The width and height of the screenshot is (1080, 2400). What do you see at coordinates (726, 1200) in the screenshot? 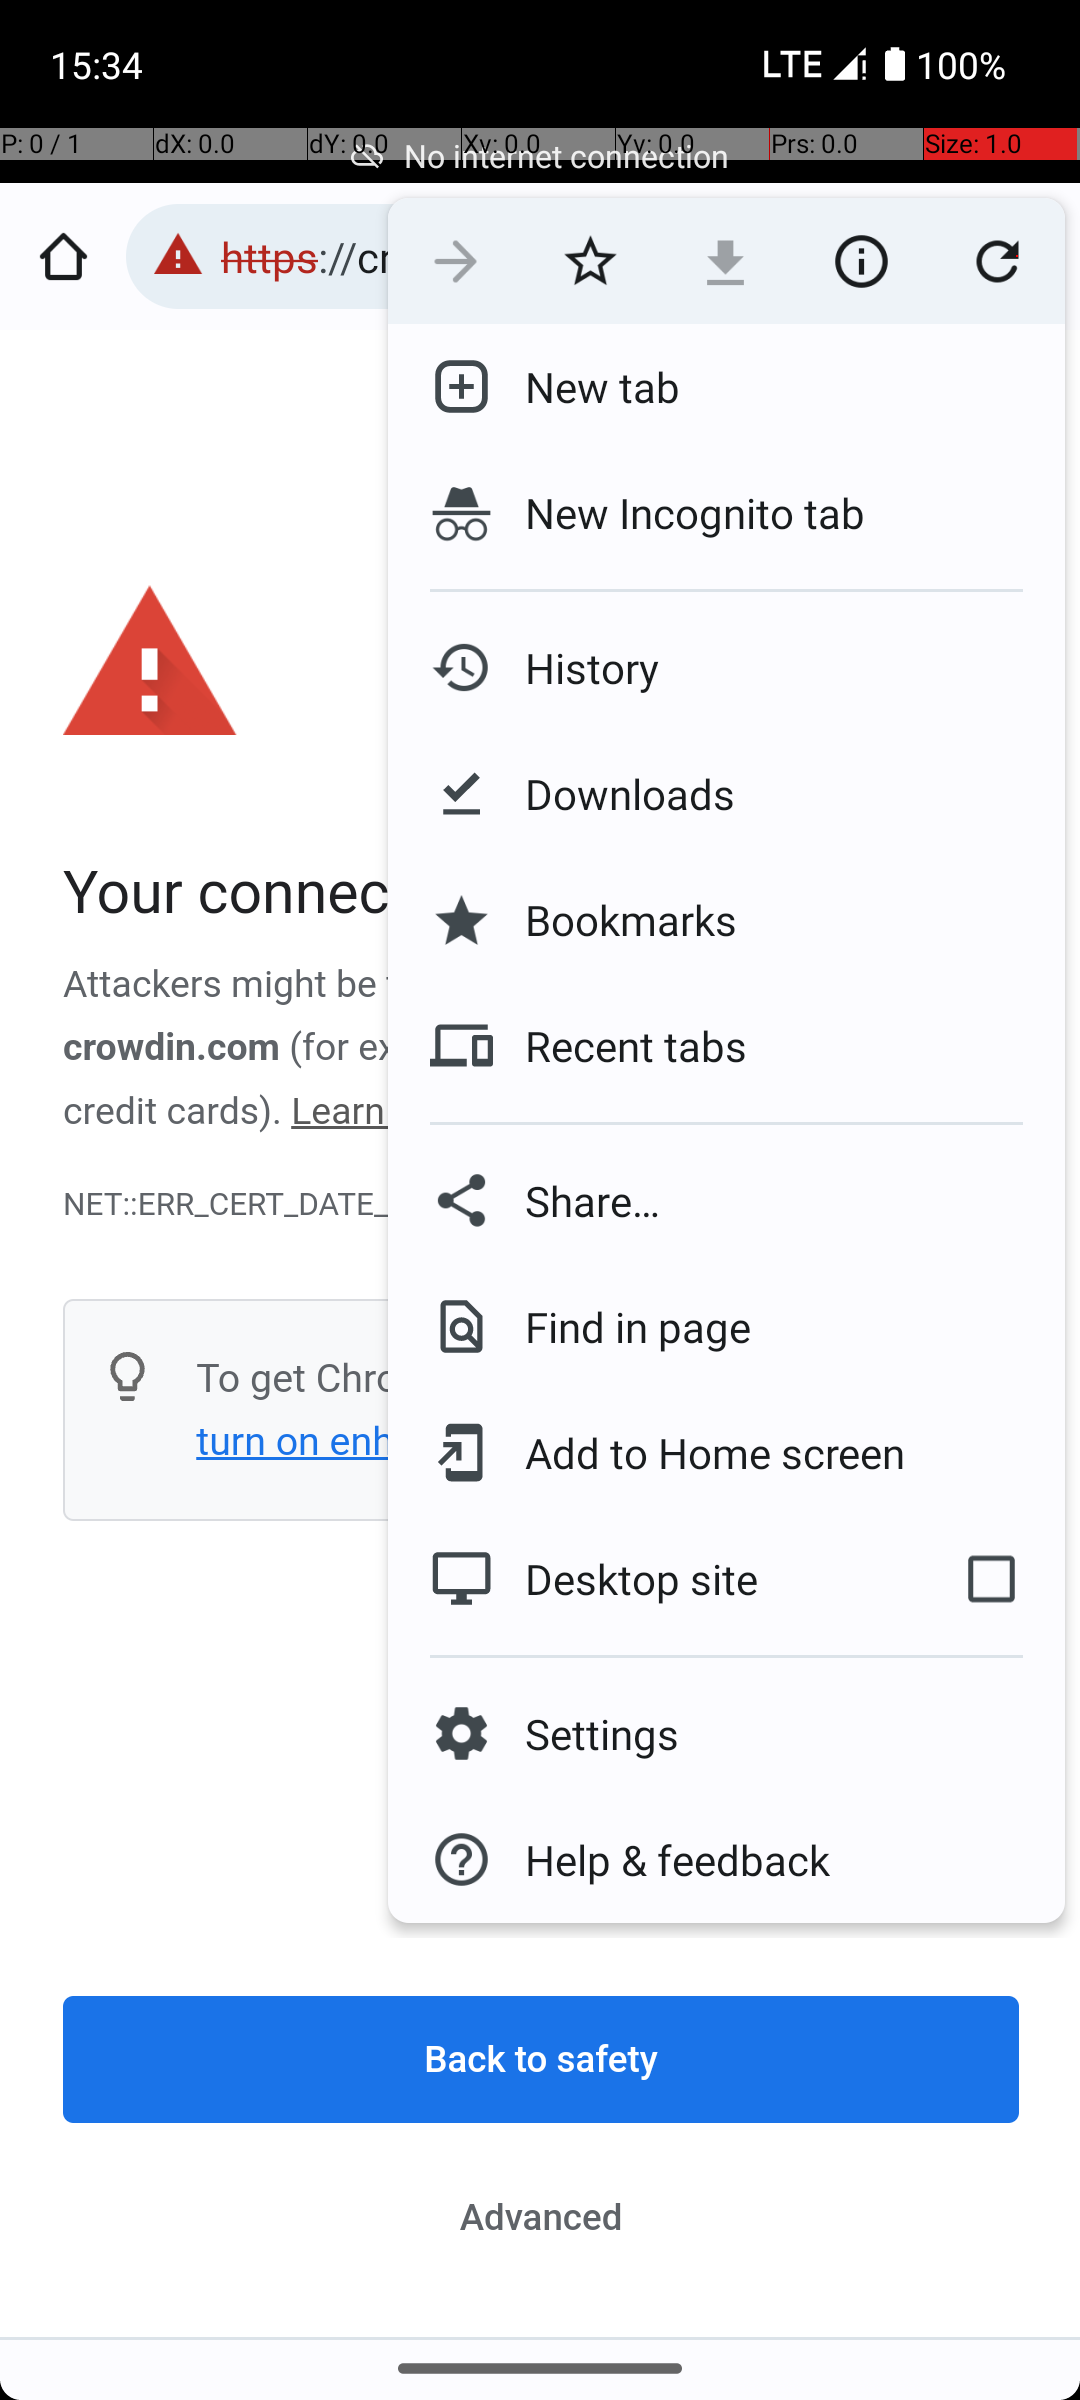
I see `Share…` at bounding box center [726, 1200].